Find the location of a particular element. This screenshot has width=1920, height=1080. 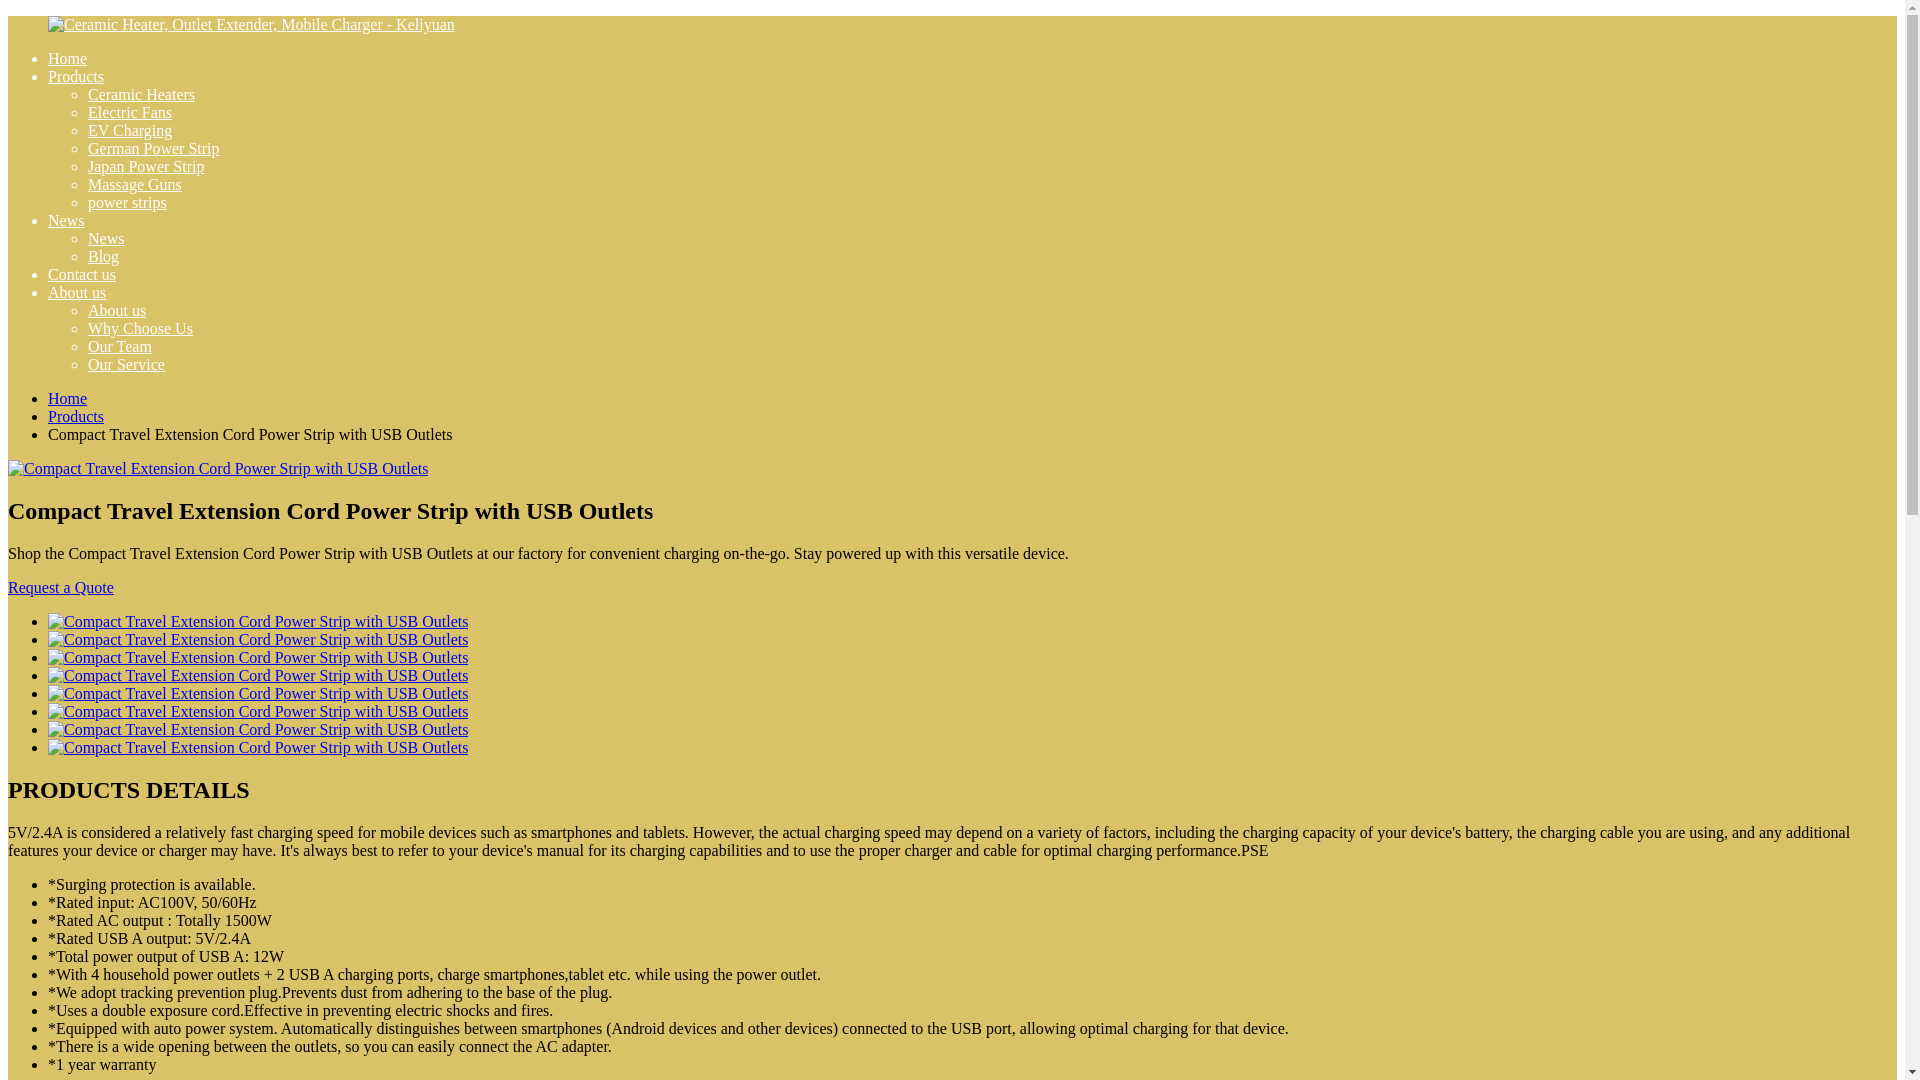

Our Service is located at coordinates (126, 364).